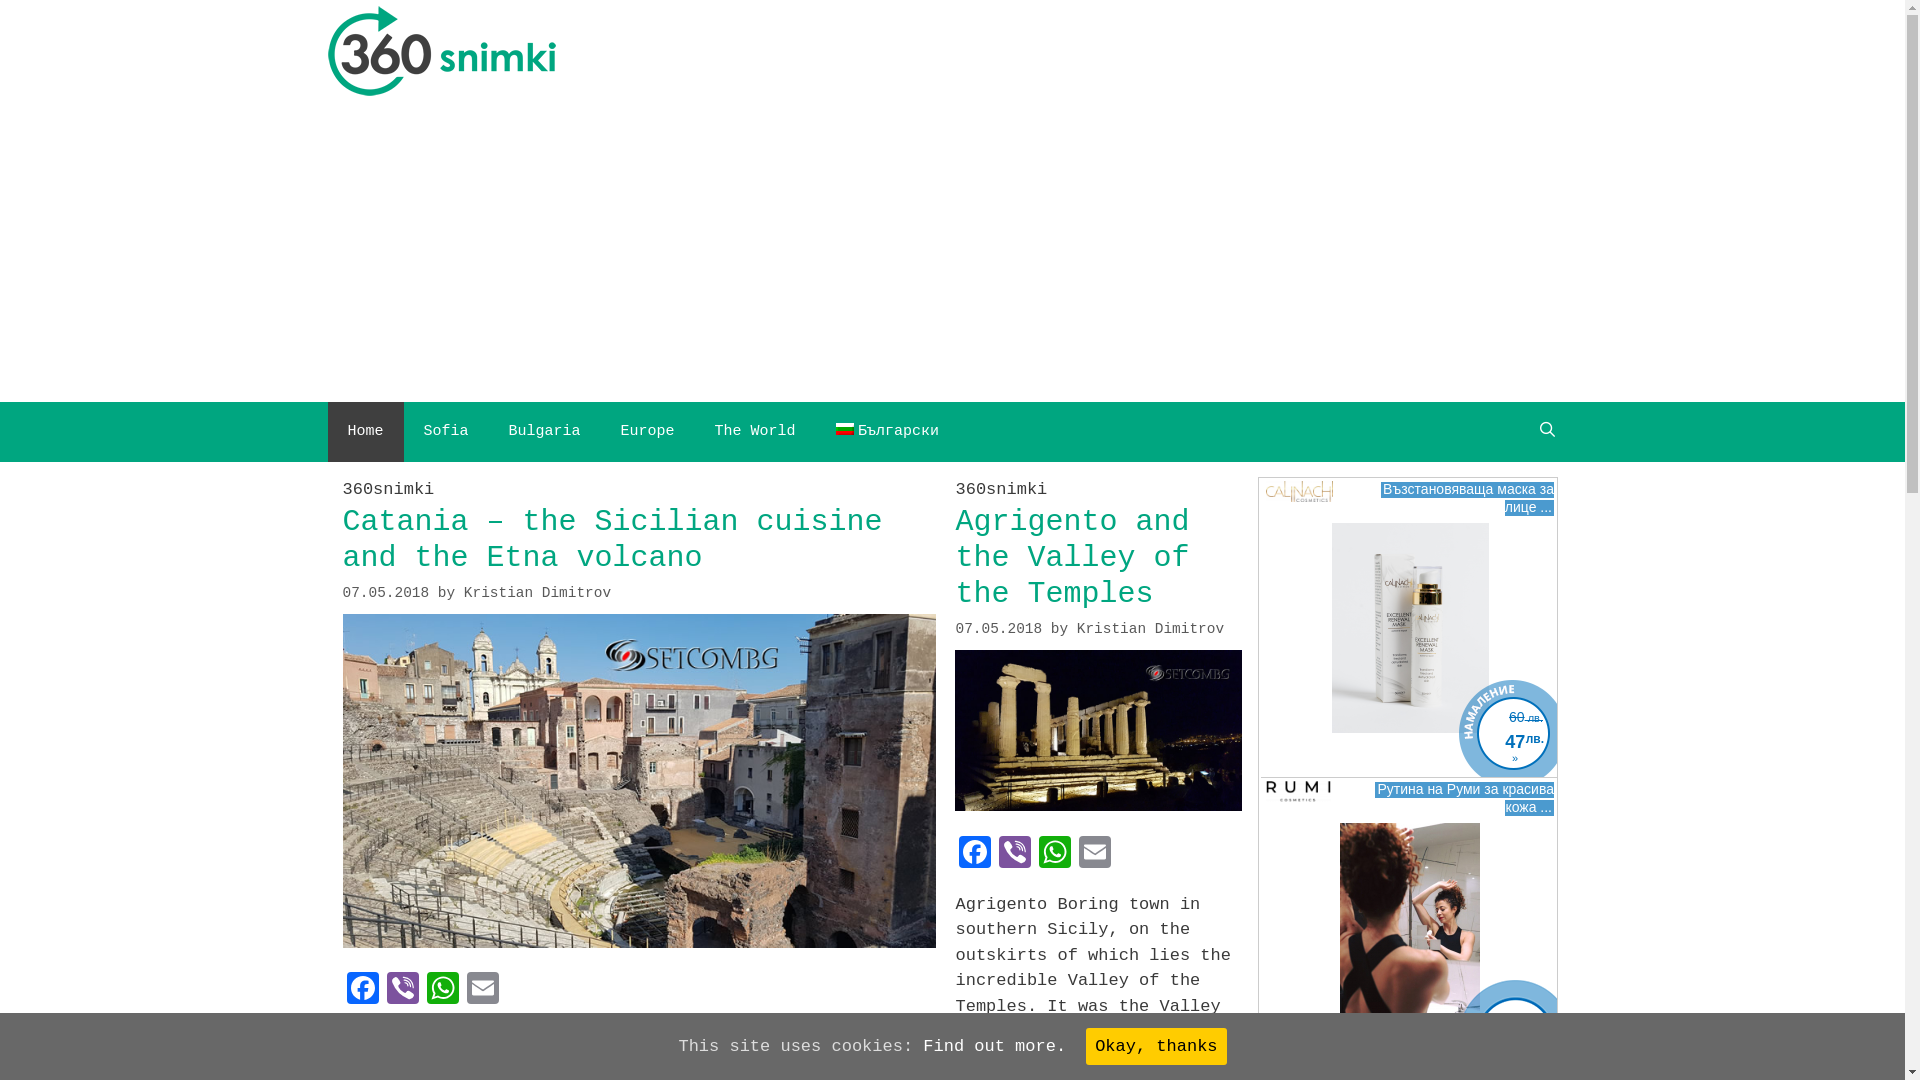  I want to click on Viber, so click(1014, 856).